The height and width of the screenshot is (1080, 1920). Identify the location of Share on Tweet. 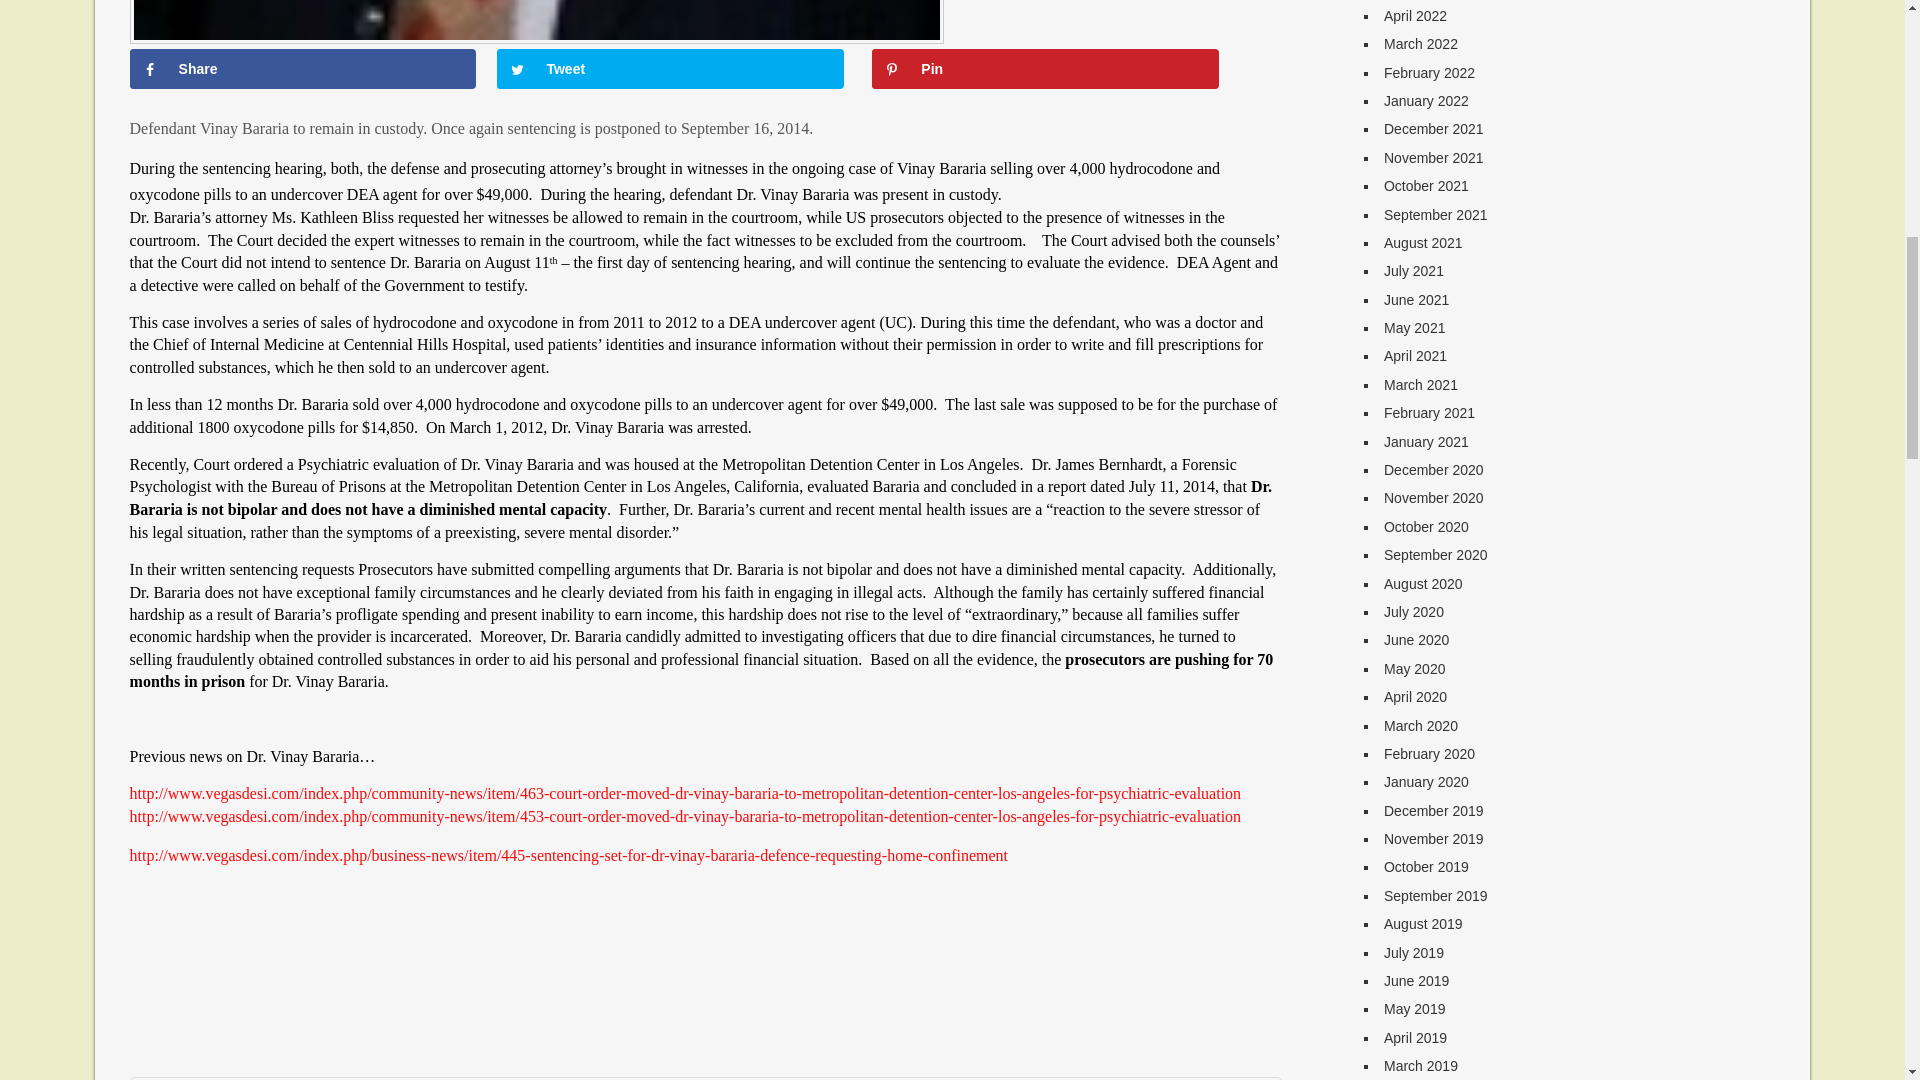
(670, 68).